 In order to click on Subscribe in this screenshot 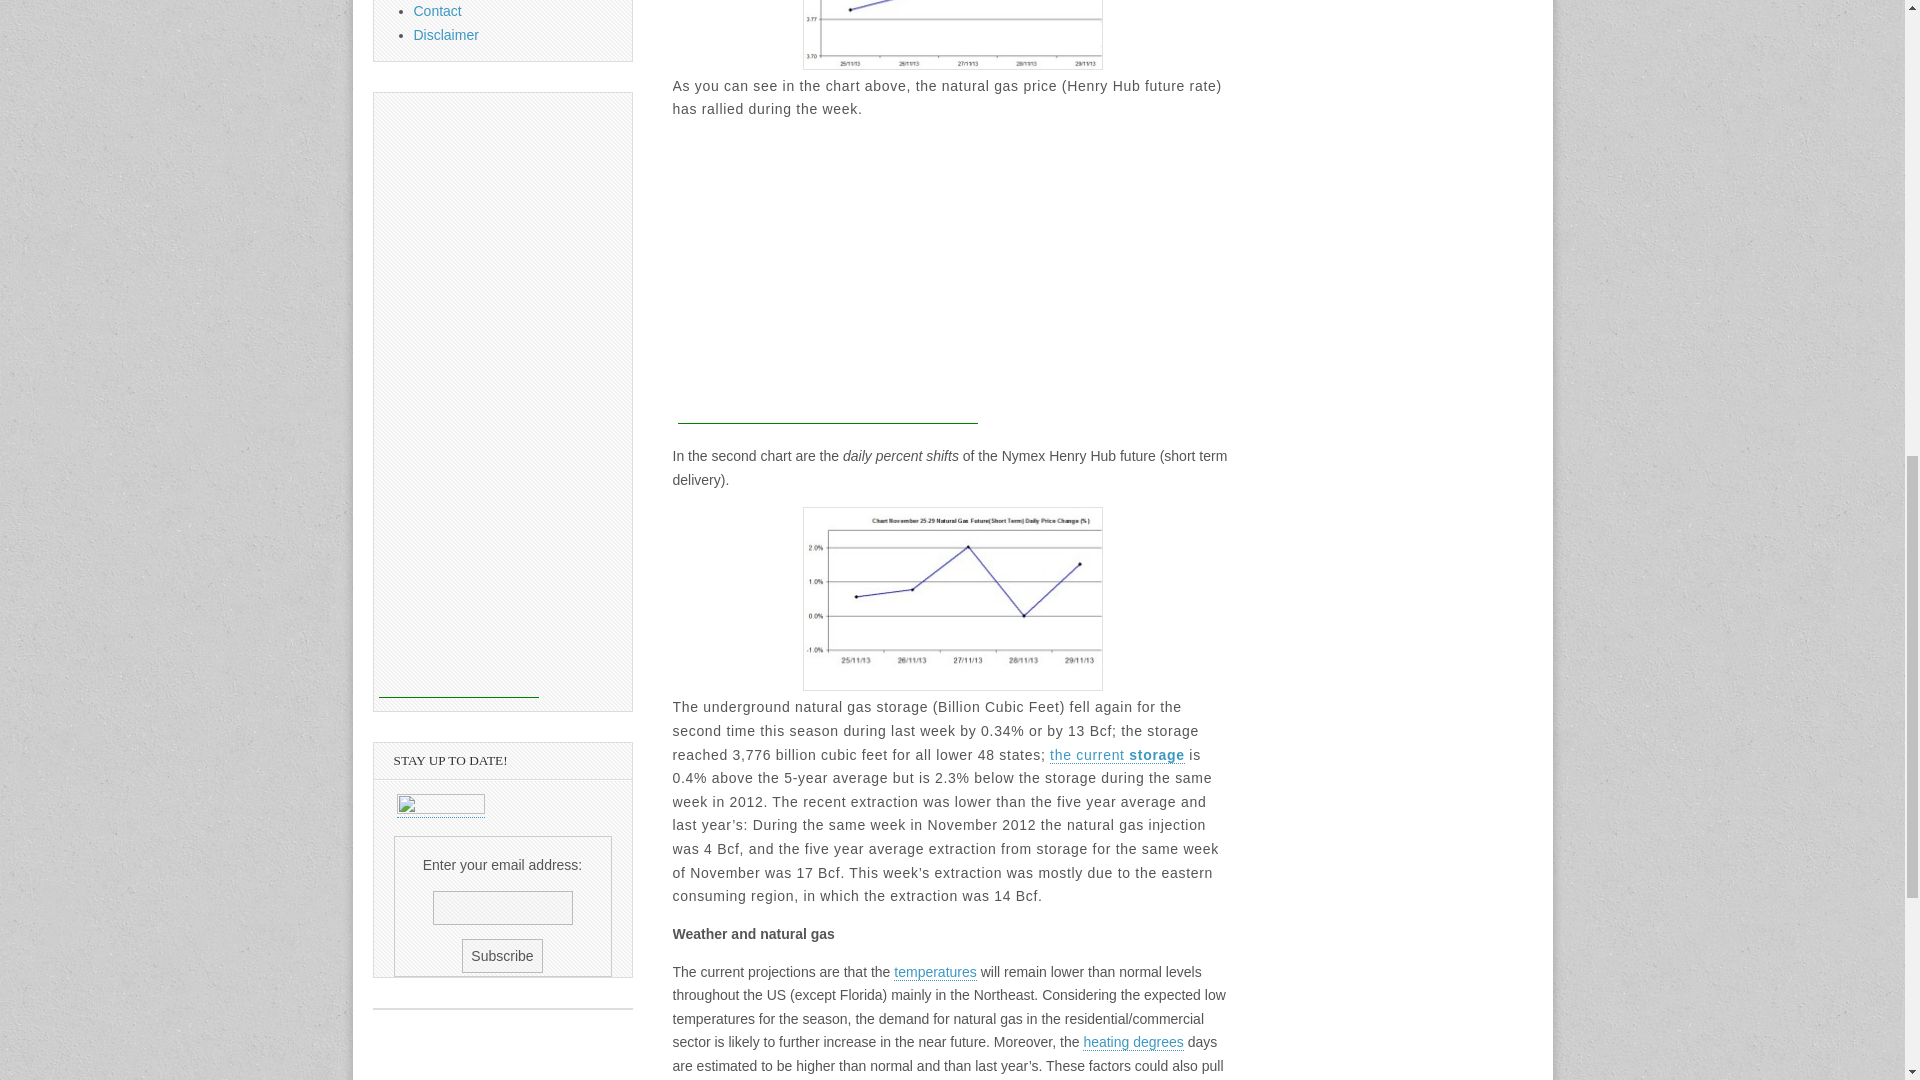, I will do `click(502, 956)`.